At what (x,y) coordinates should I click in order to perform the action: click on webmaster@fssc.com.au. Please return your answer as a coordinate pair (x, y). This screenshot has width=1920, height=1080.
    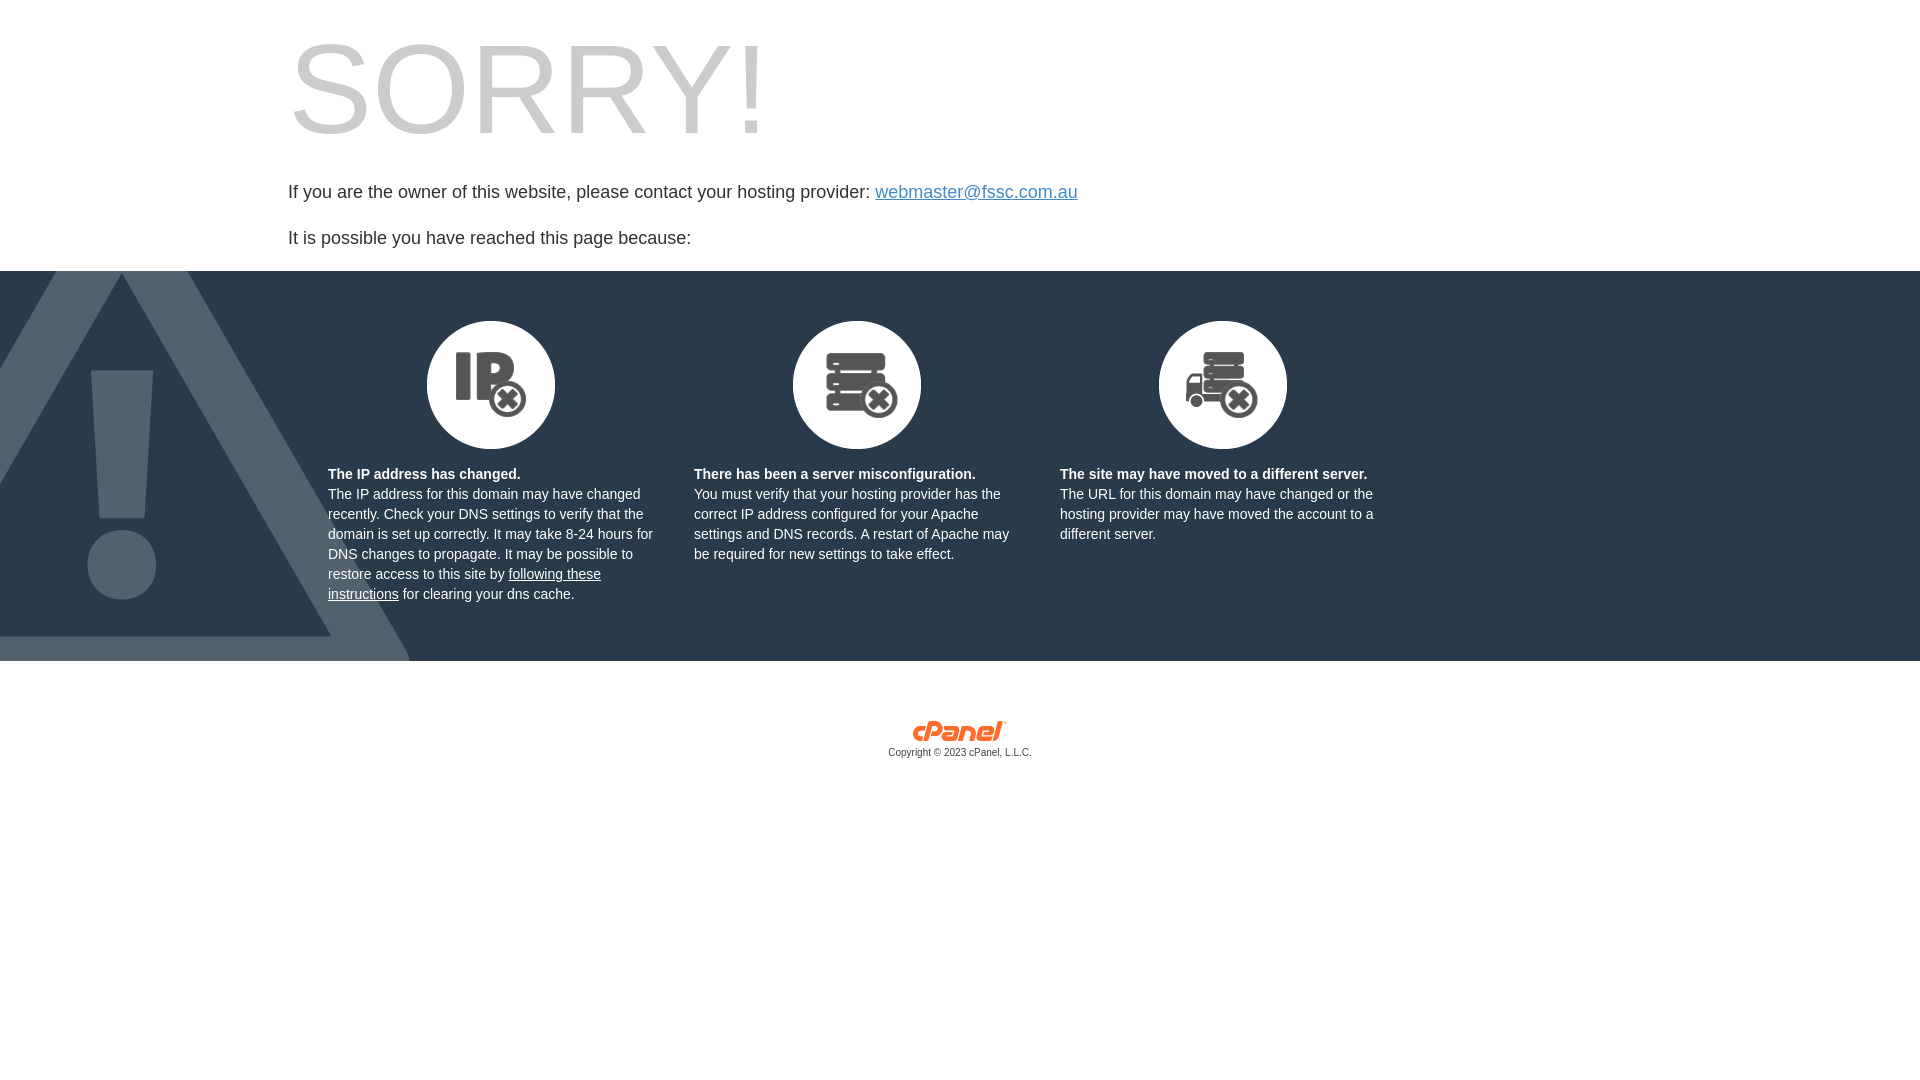
    Looking at the image, I should click on (976, 192).